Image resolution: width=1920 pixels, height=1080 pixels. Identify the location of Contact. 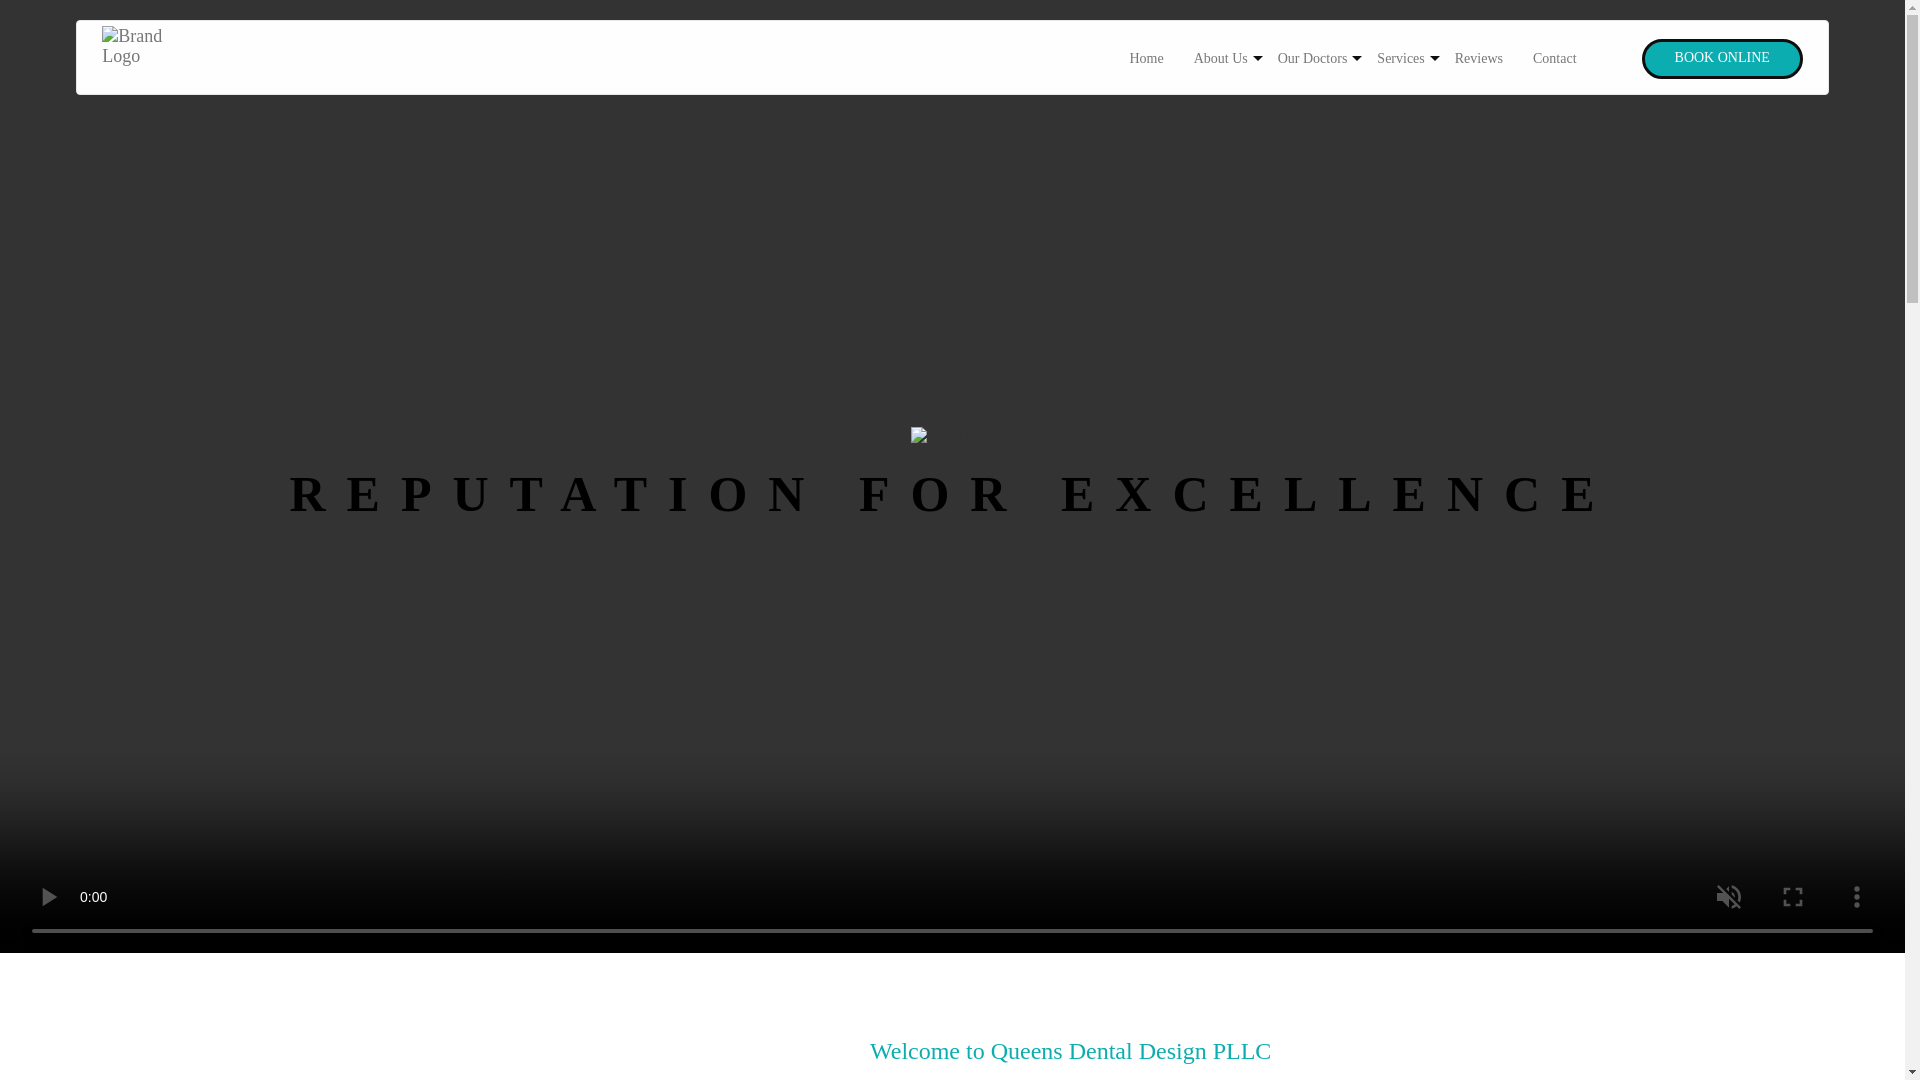
(1554, 58).